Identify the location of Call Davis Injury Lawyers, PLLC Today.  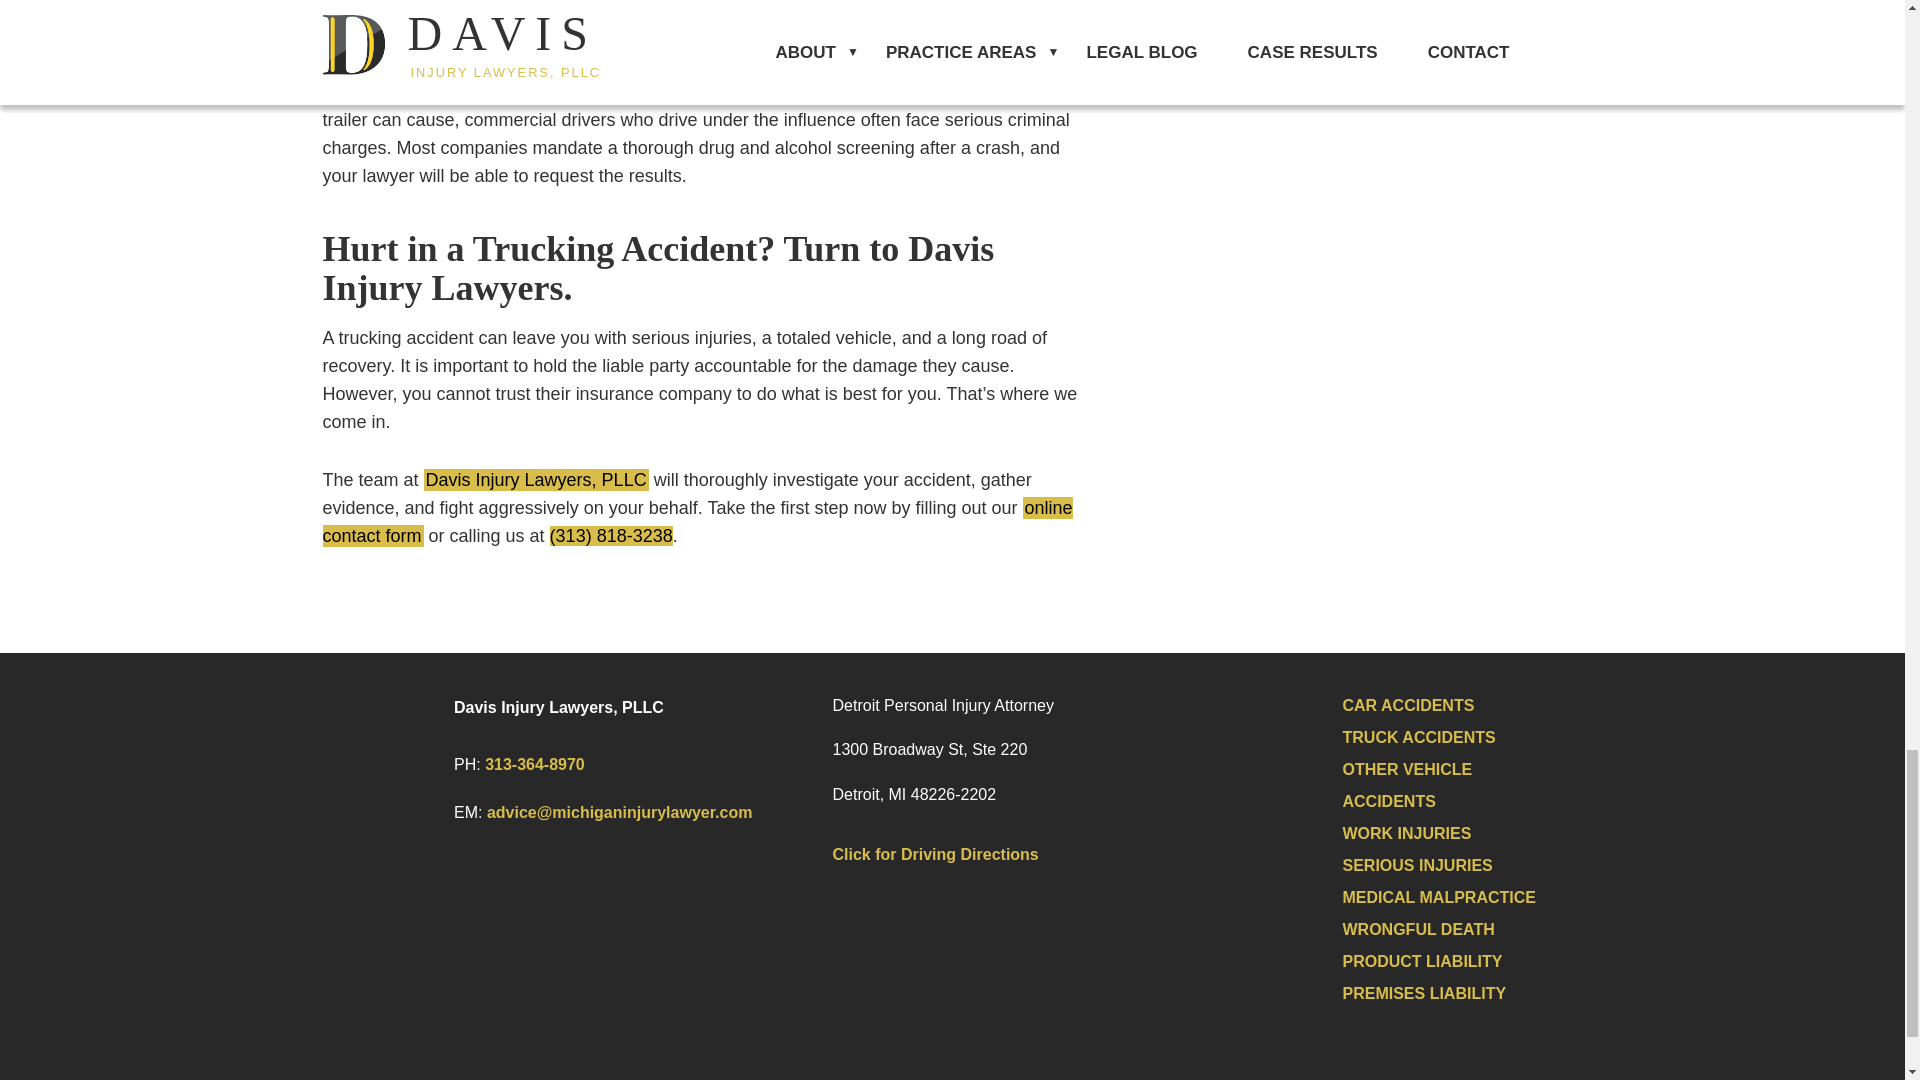
(611, 536).